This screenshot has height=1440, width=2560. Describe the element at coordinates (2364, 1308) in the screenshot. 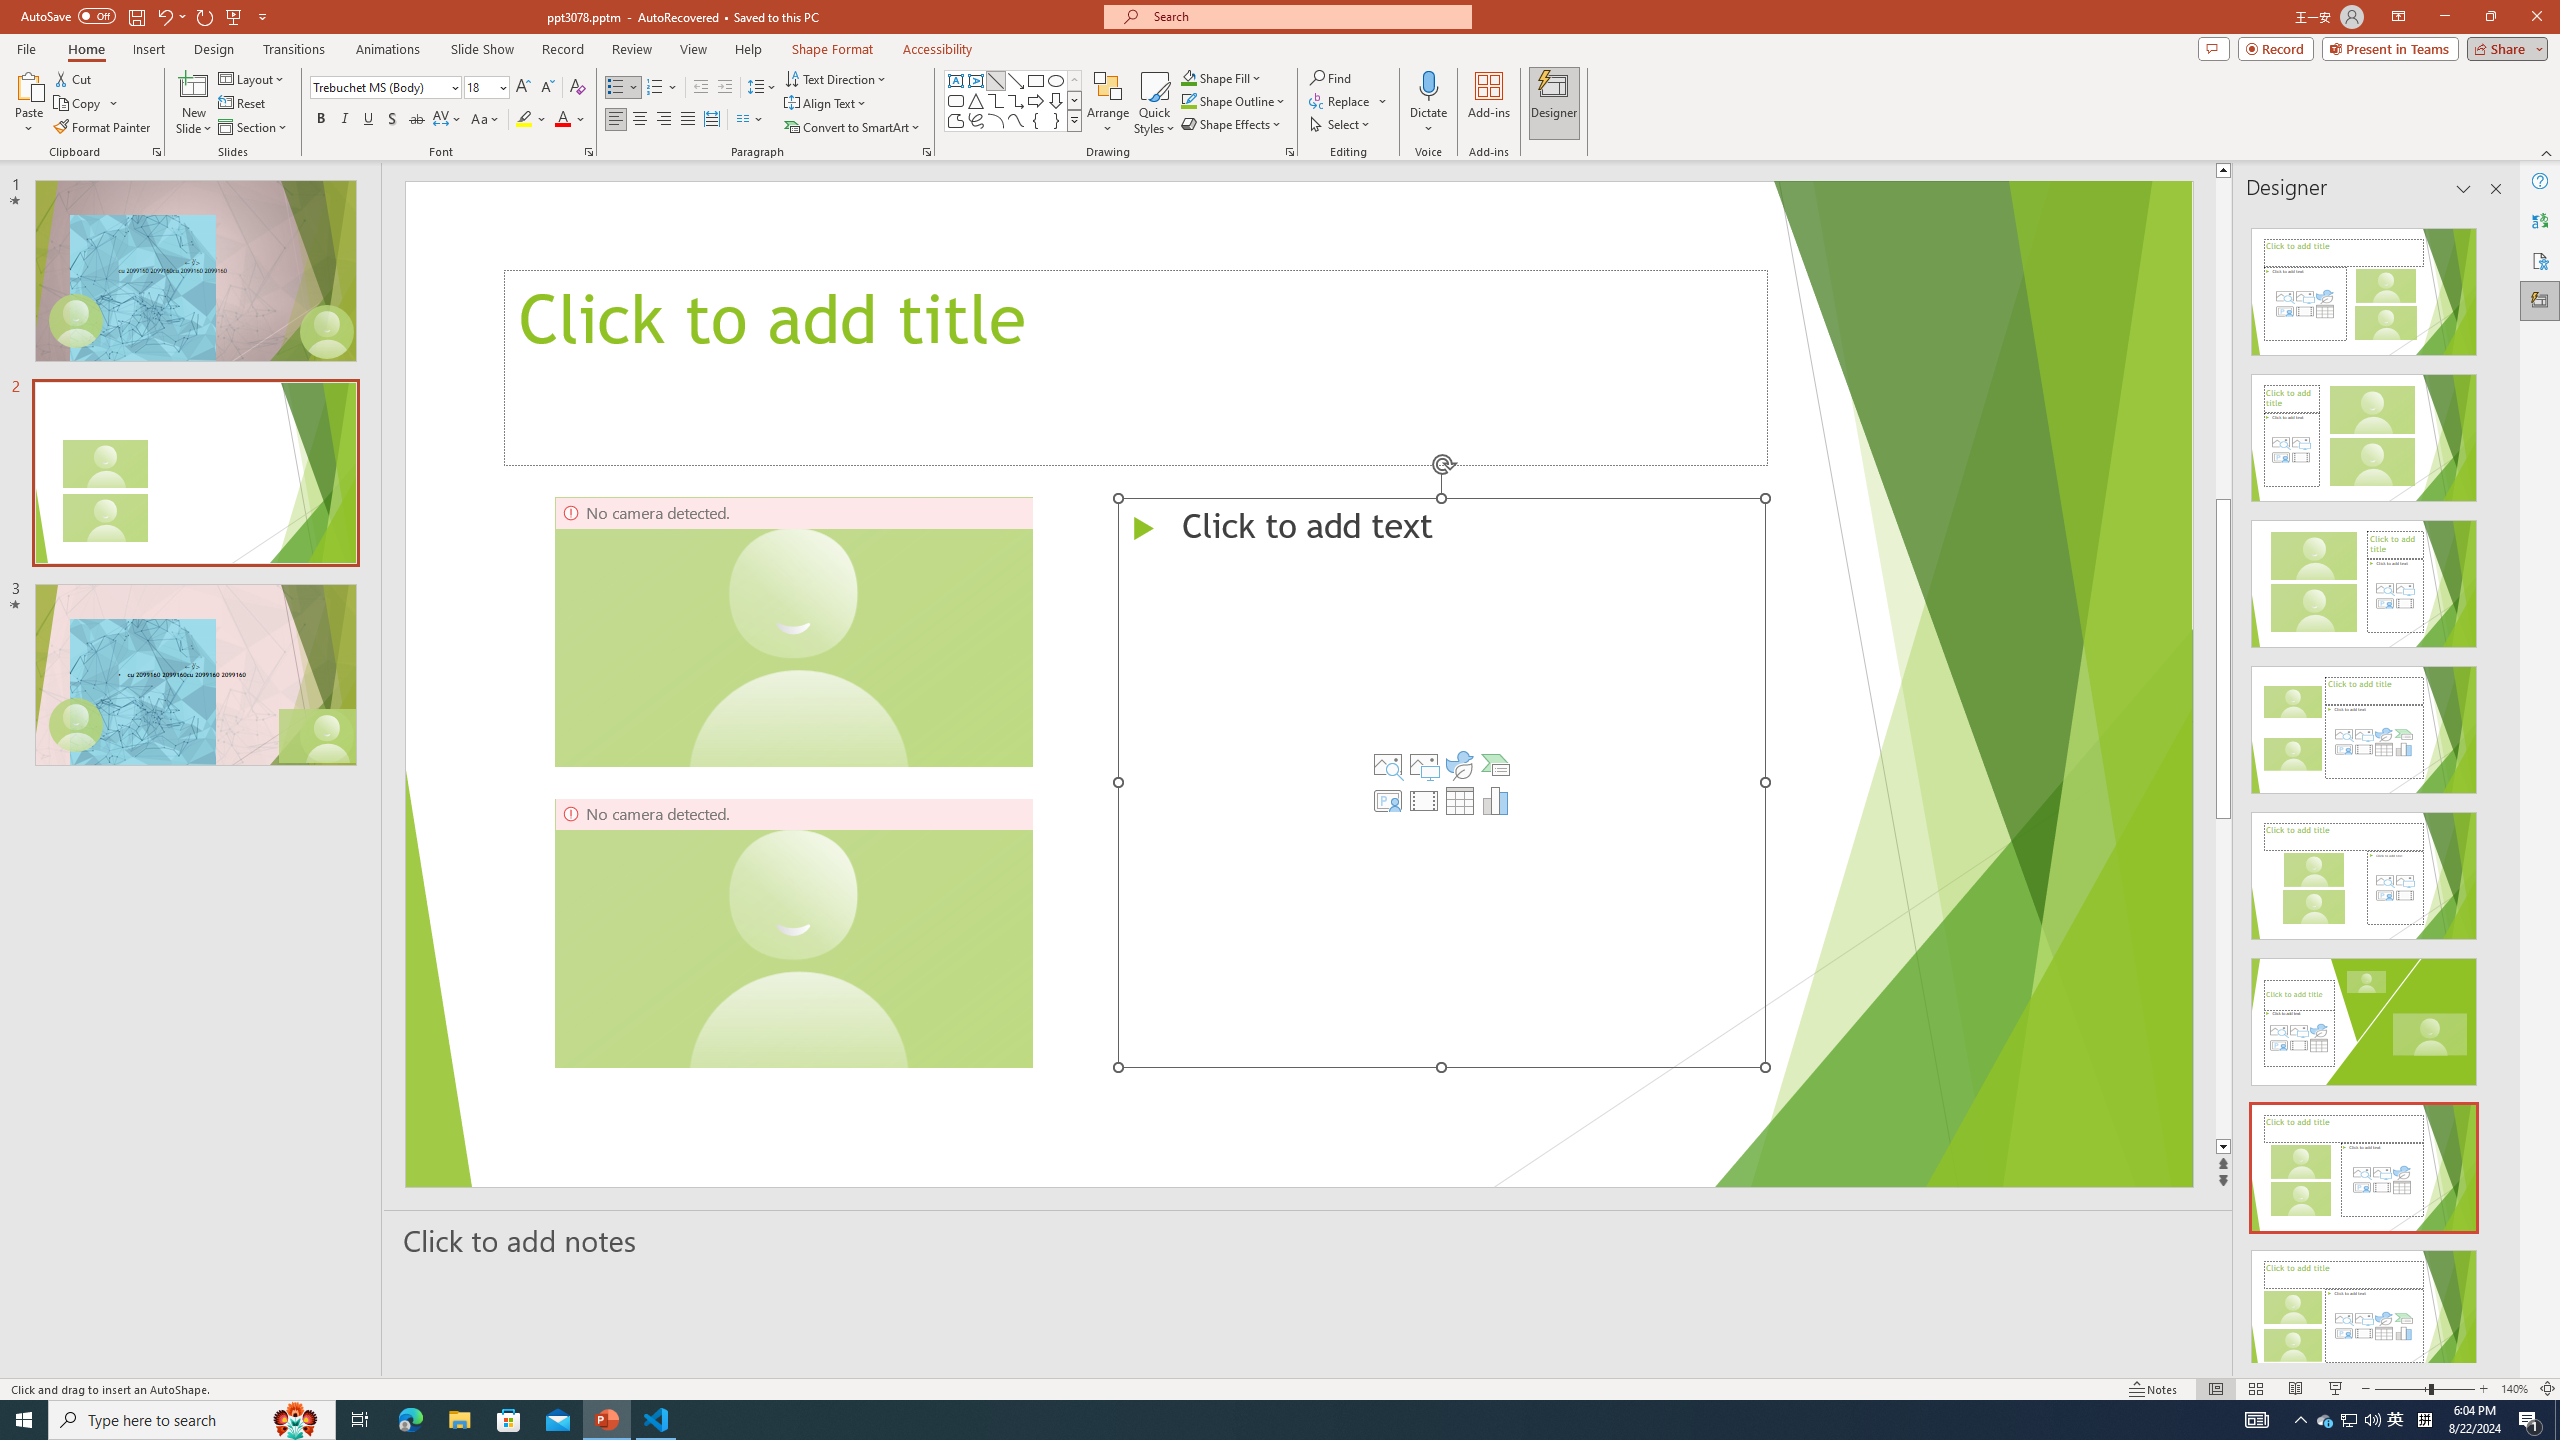

I see `Design Idea` at that location.